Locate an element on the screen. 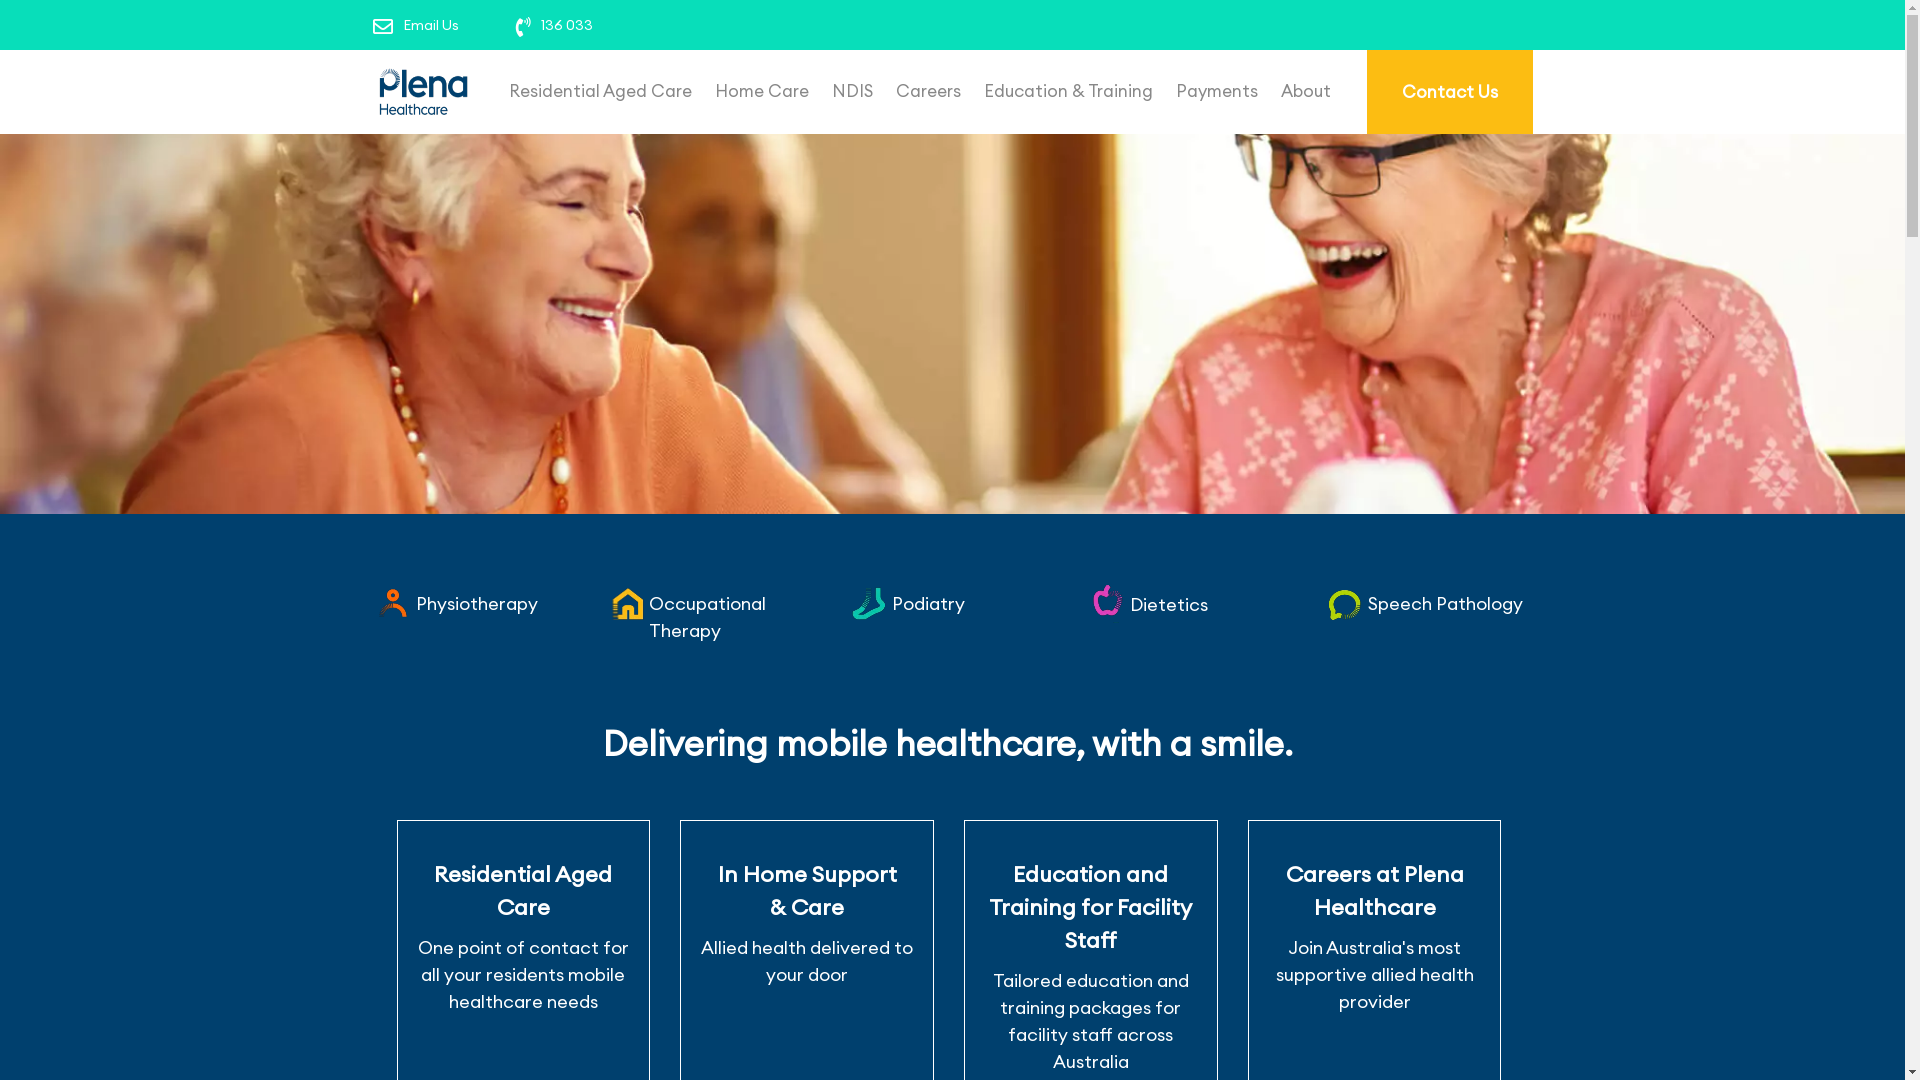 The width and height of the screenshot is (1920, 1080). NDIS is located at coordinates (852, 91).